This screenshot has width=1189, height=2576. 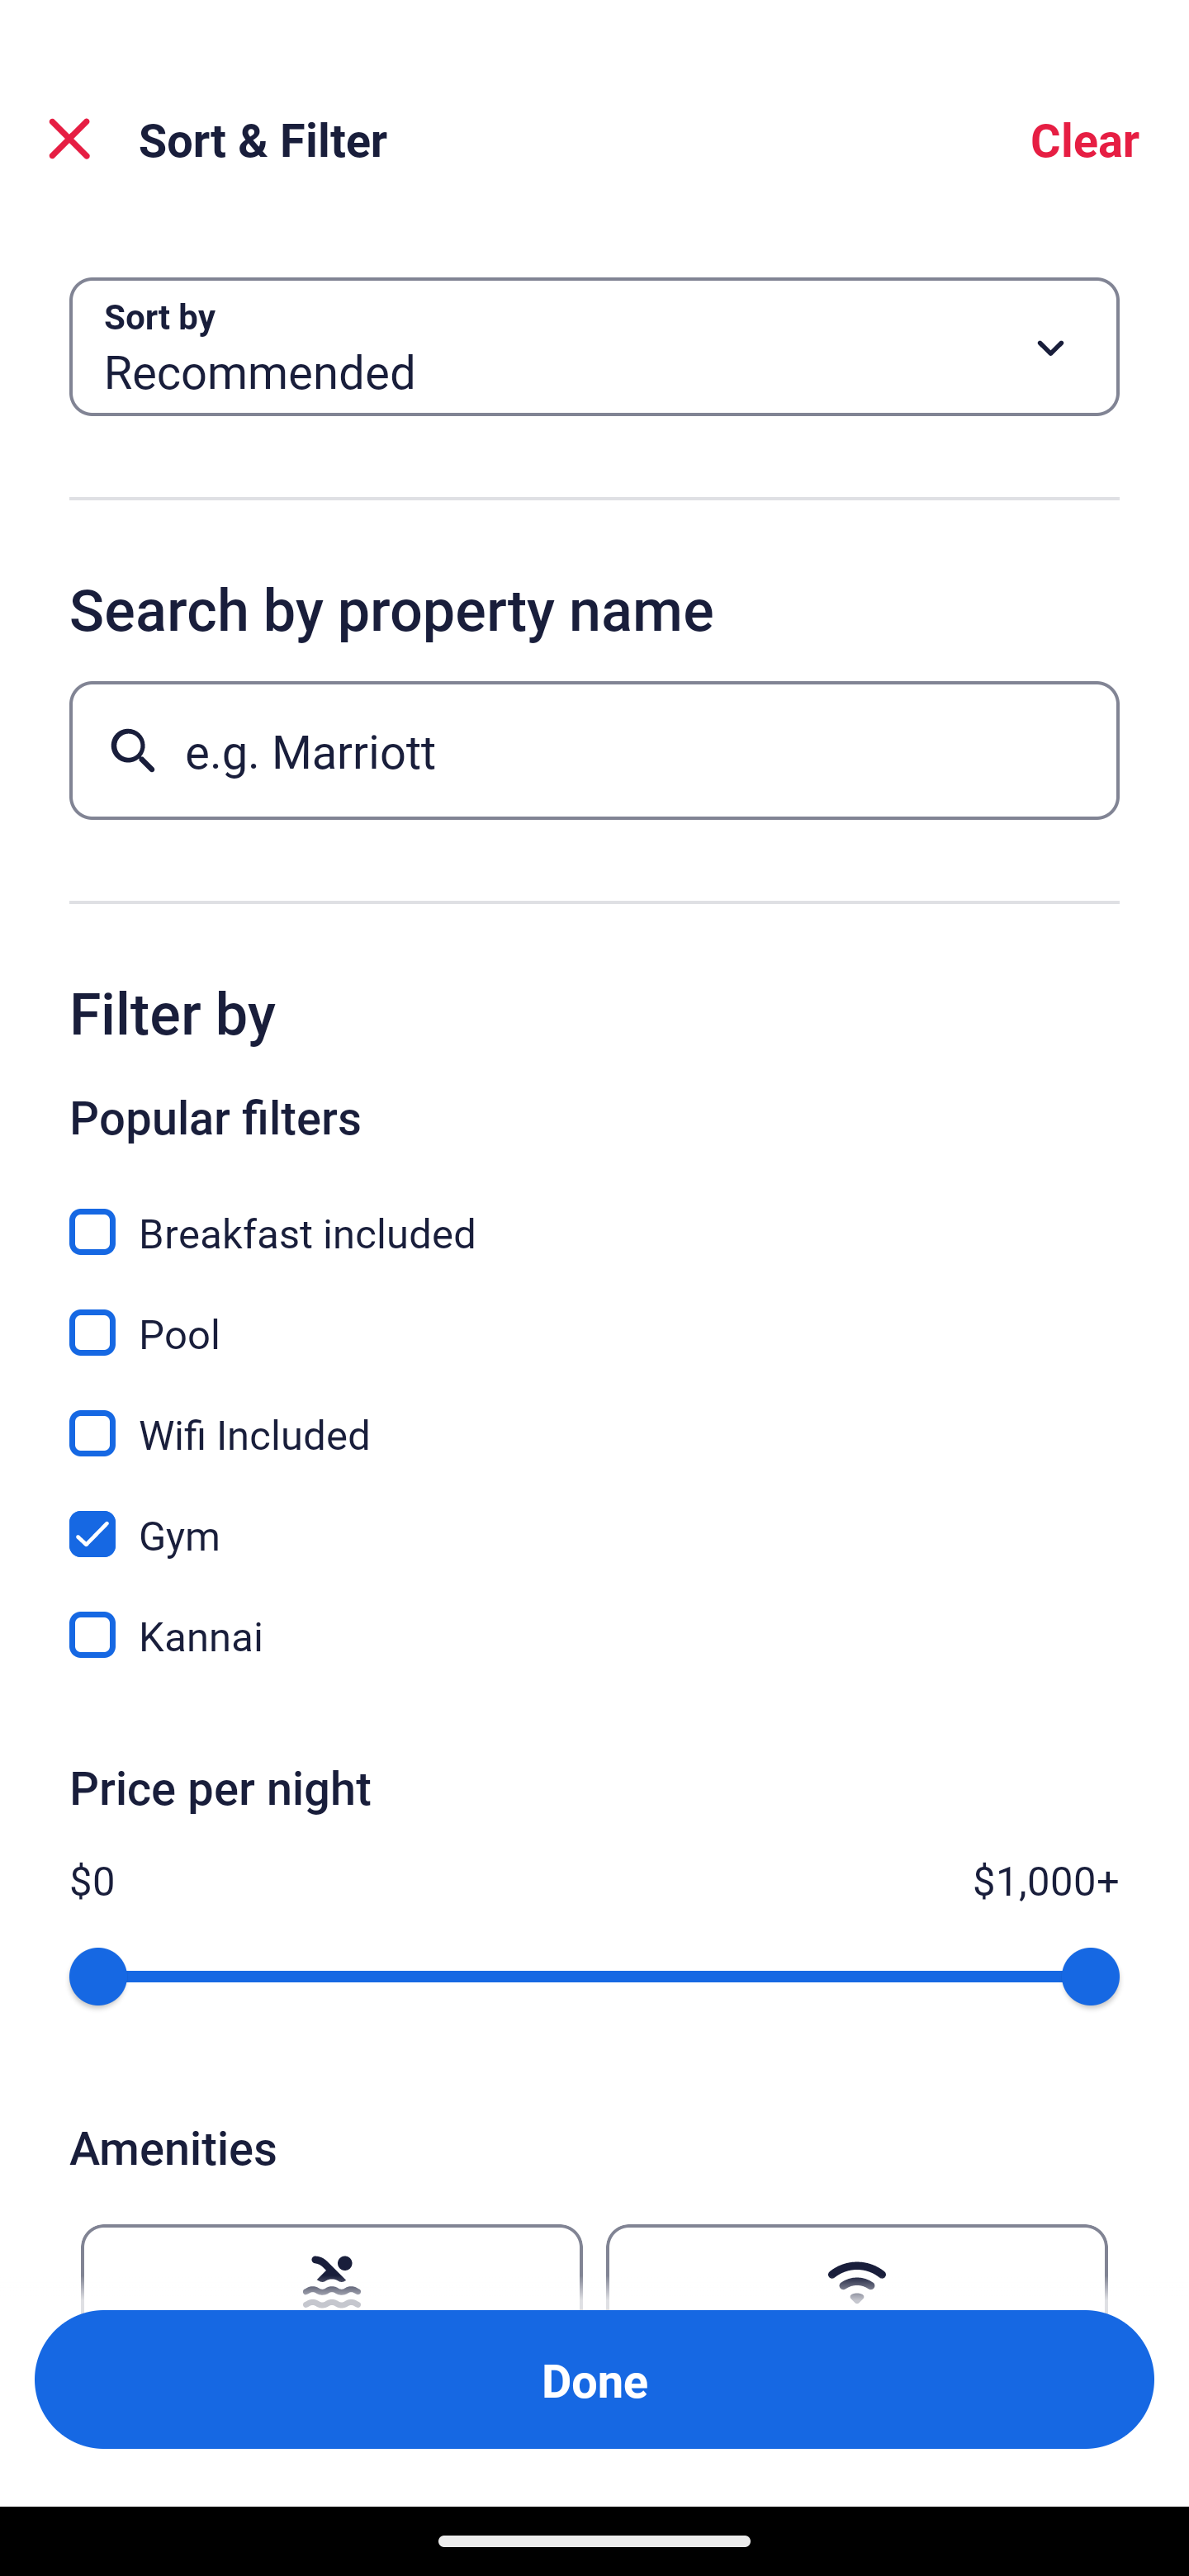 What do you see at coordinates (594, 1516) in the screenshot?
I see `Gym, Gym` at bounding box center [594, 1516].